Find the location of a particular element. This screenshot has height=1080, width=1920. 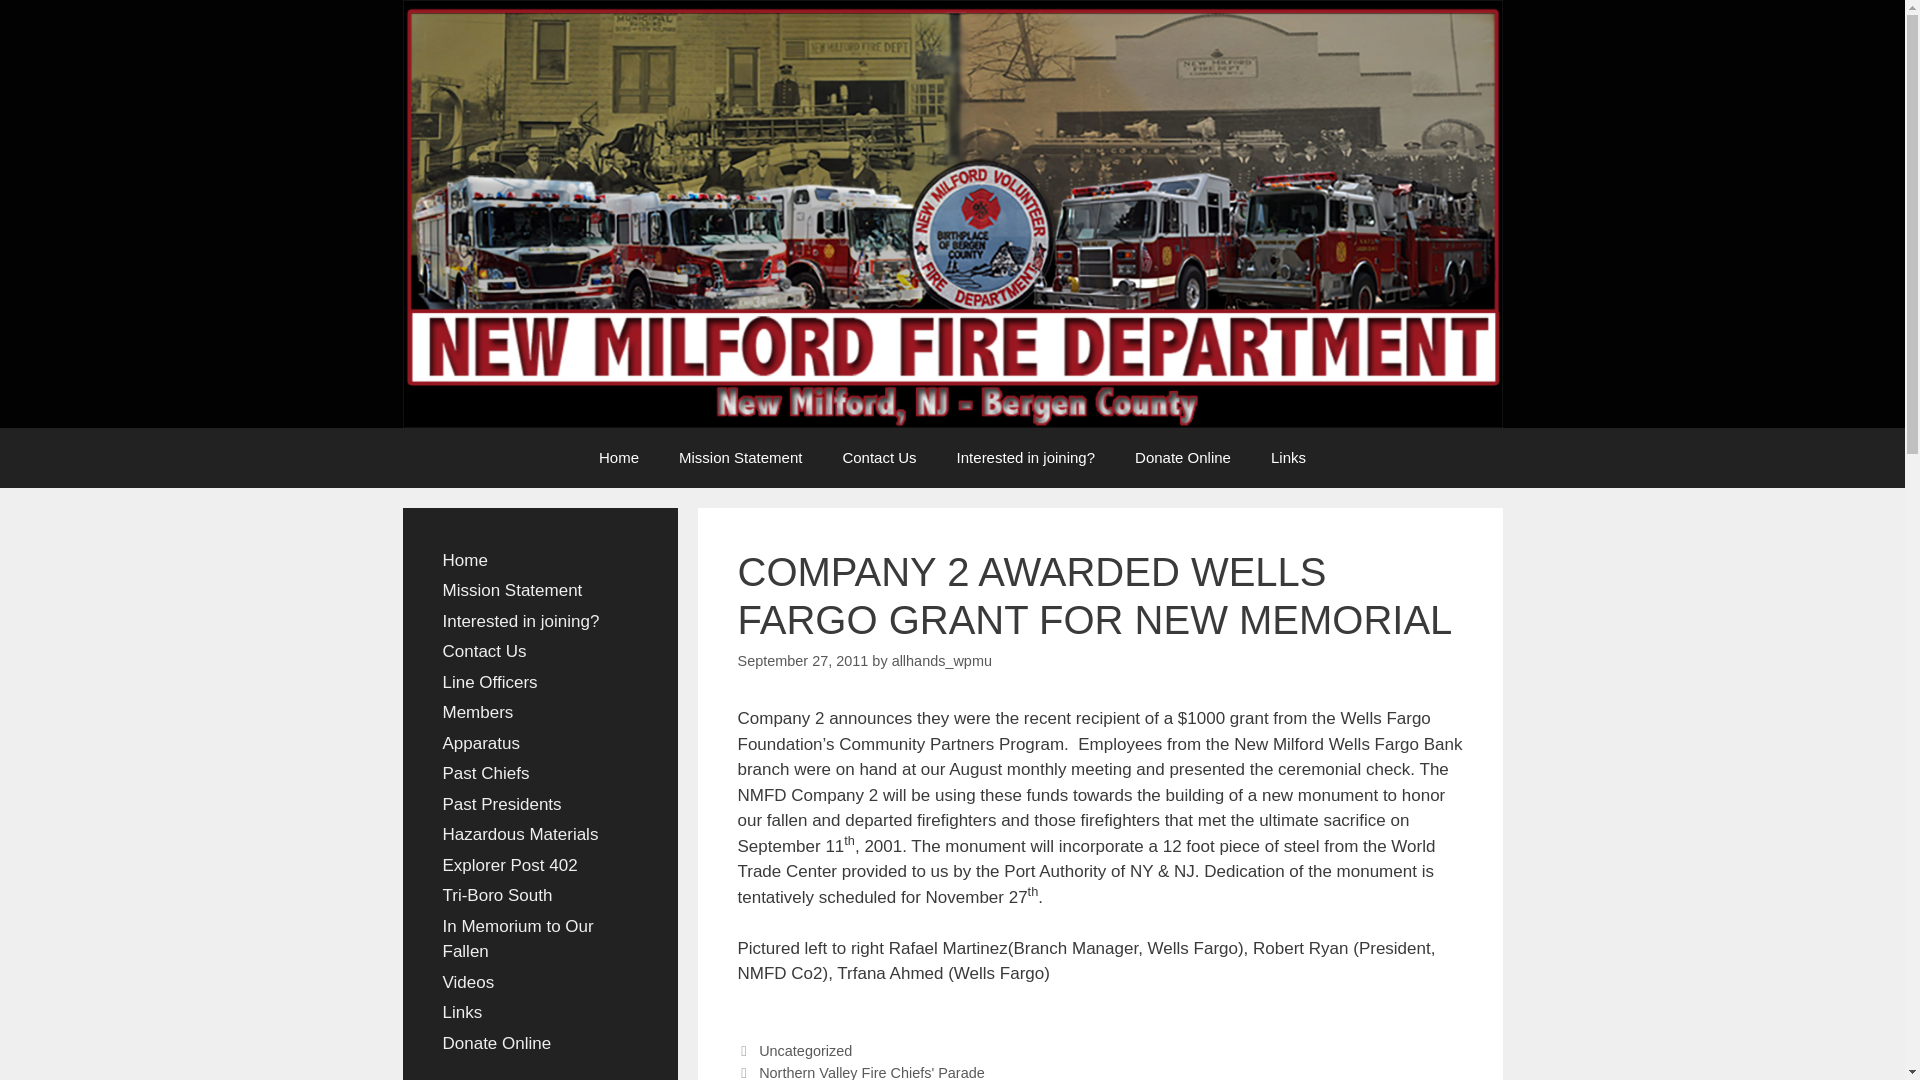

Interested in joining? is located at coordinates (1026, 458).